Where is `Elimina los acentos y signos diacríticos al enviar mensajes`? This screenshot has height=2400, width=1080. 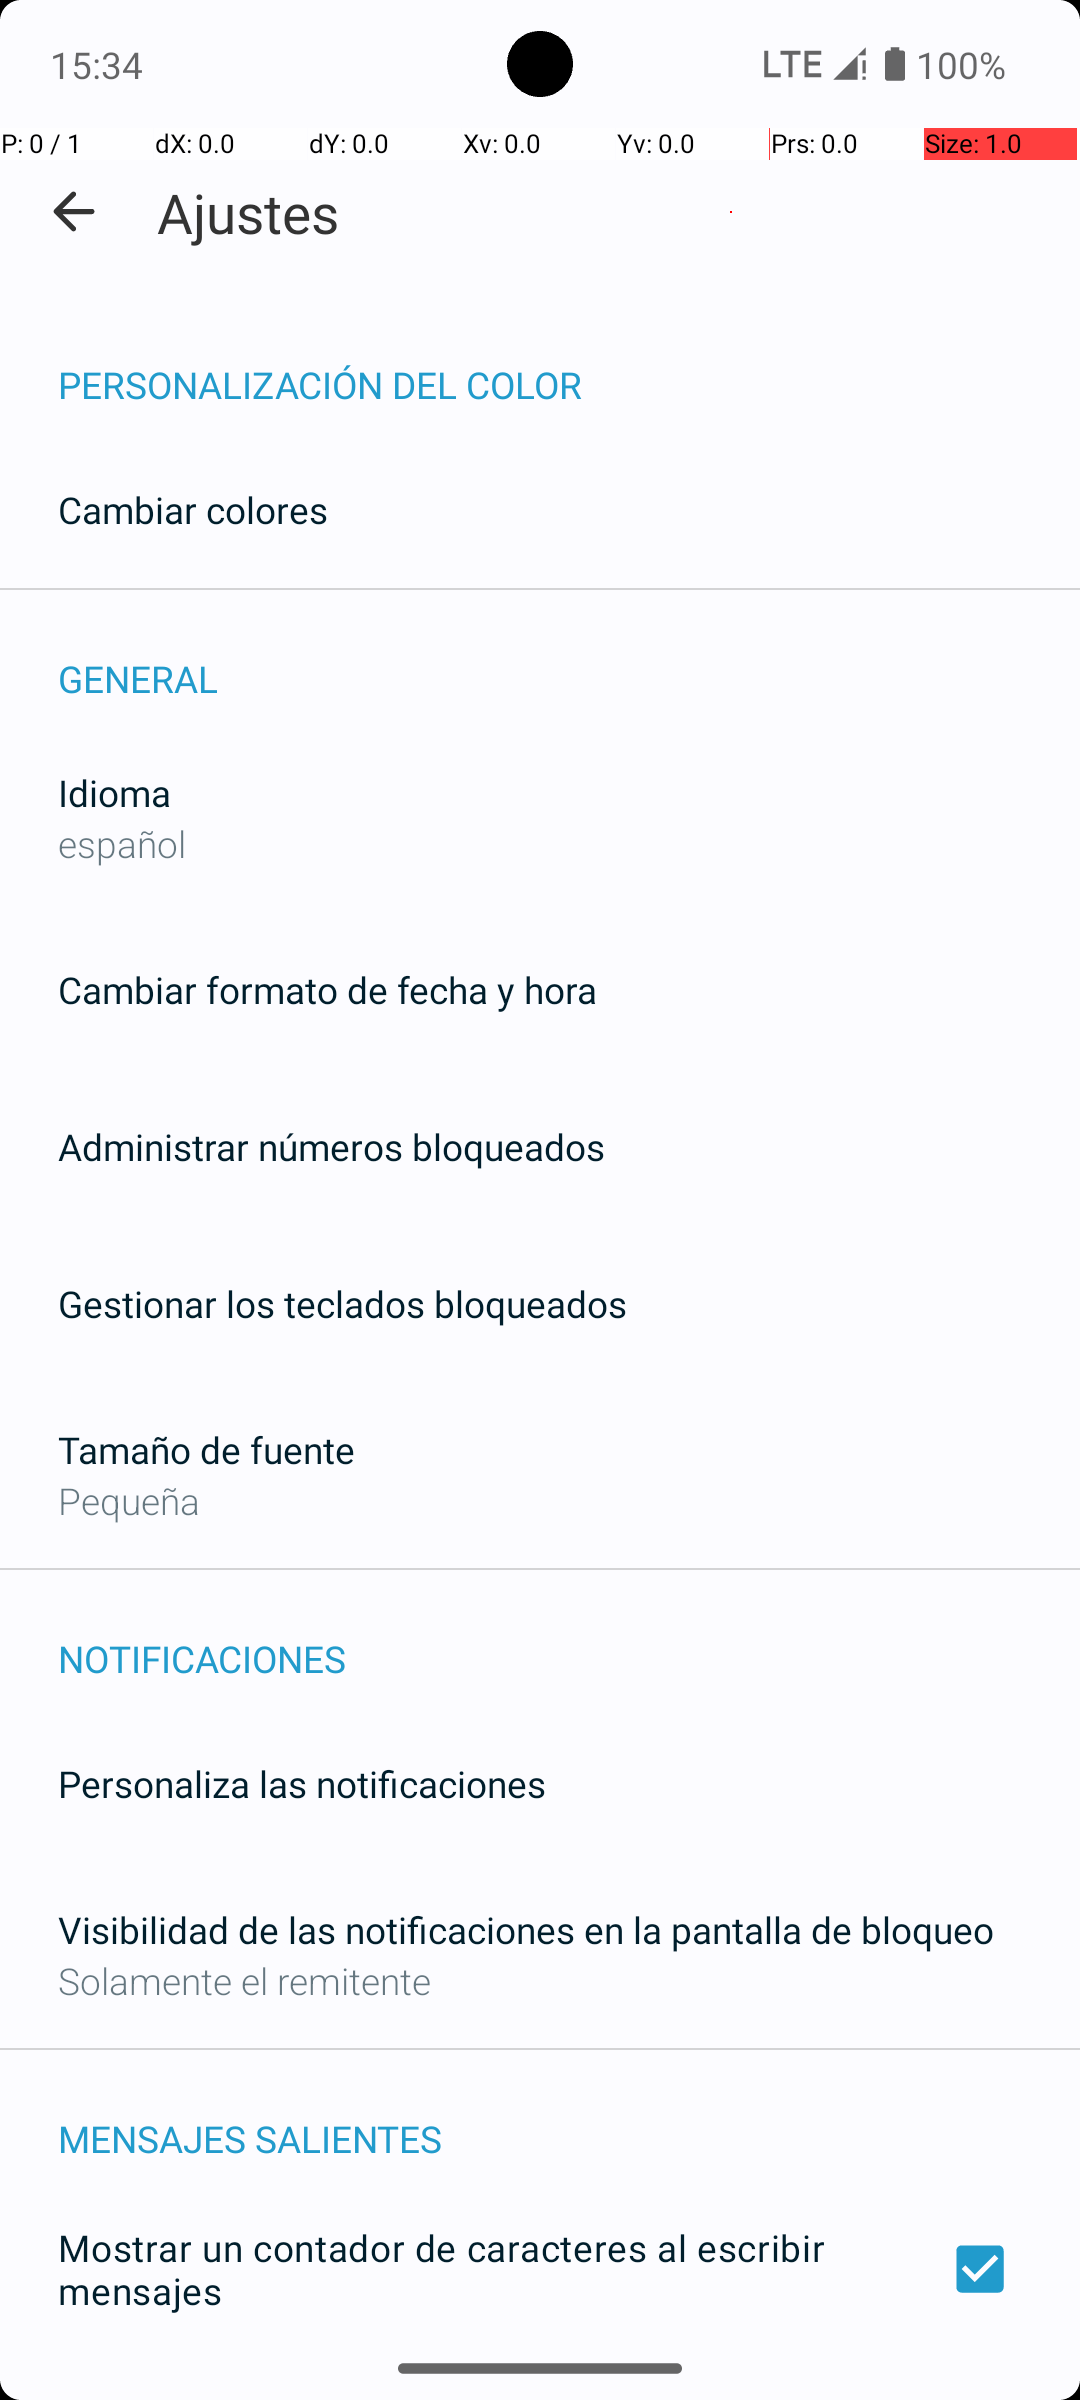 Elimina los acentos y signos diacríticos al enviar mensajes is located at coordinates (540, 2387).